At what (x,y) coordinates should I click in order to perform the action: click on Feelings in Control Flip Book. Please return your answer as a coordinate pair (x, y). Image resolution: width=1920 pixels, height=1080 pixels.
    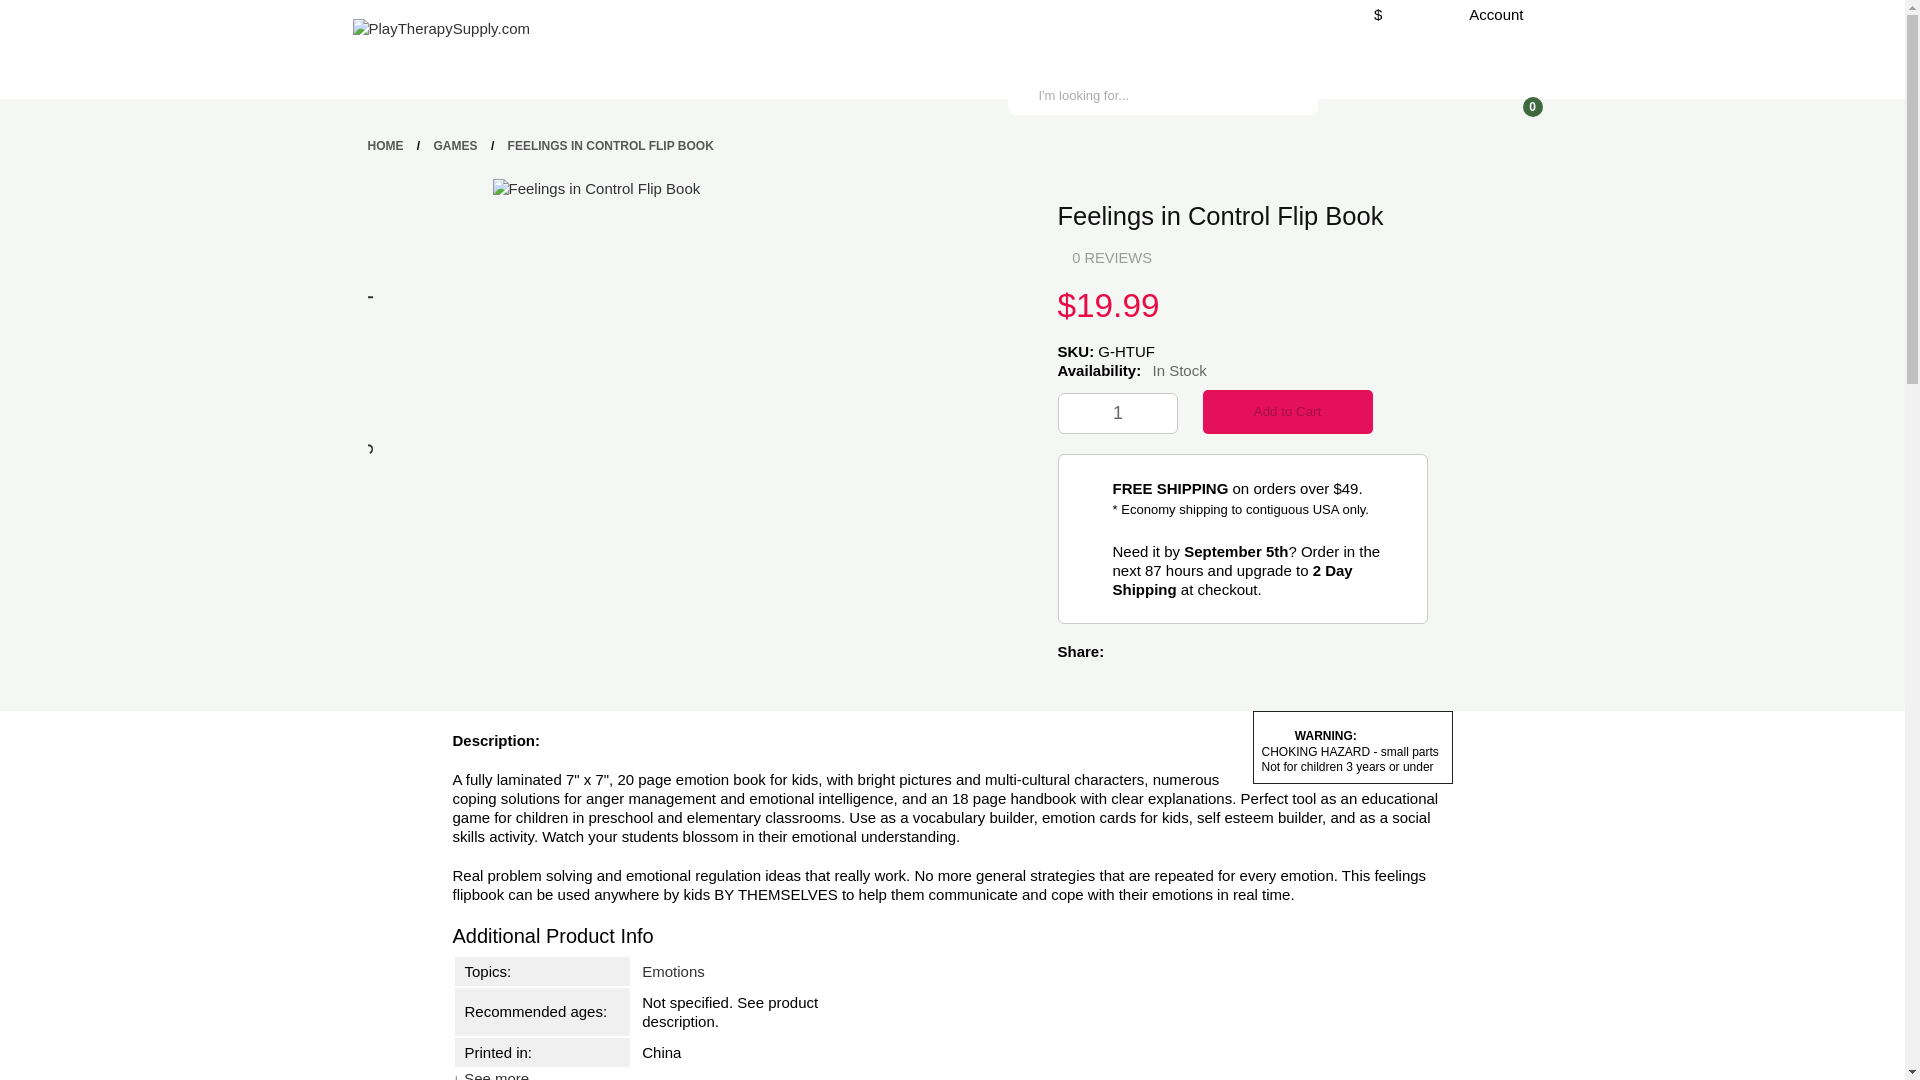
    Looking at the image, I should click on (360, 380).